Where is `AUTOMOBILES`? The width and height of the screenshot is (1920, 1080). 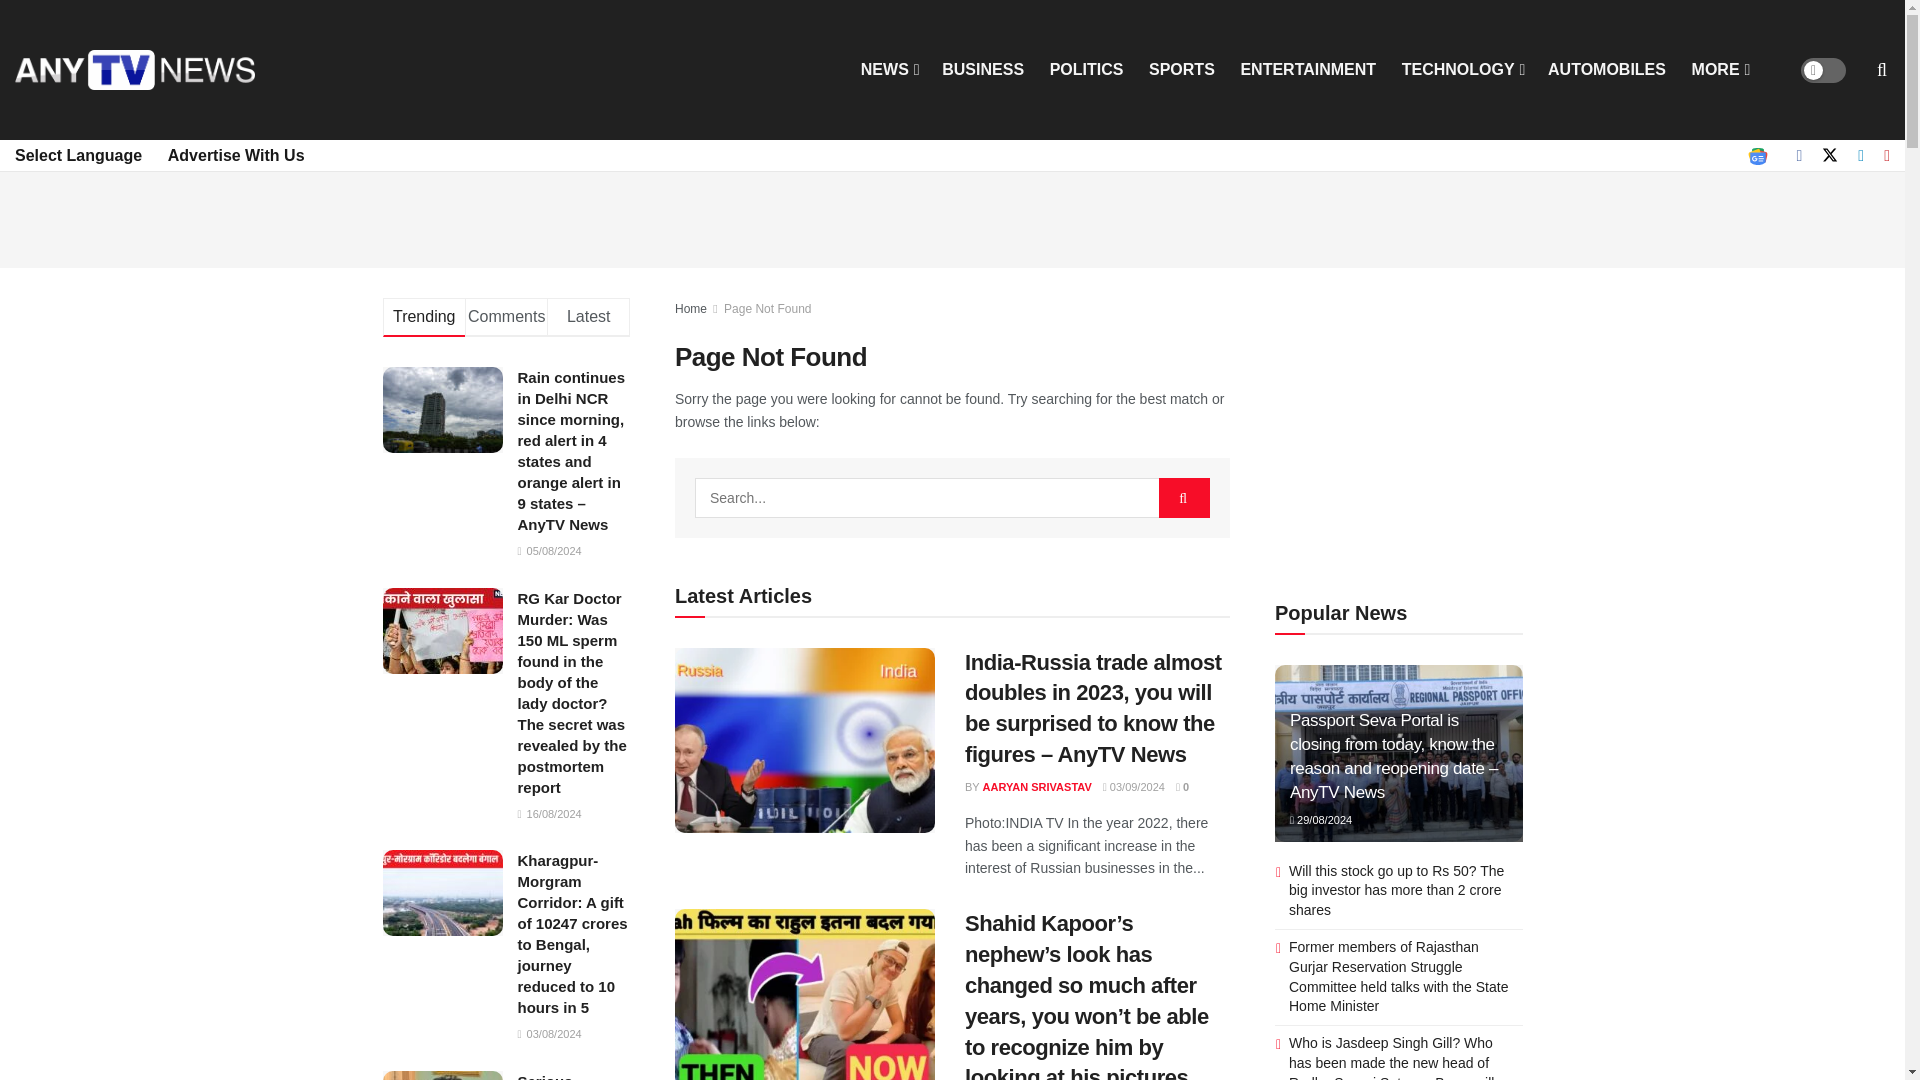 AUTOMOBILES is located at coordinates (1606, 70).